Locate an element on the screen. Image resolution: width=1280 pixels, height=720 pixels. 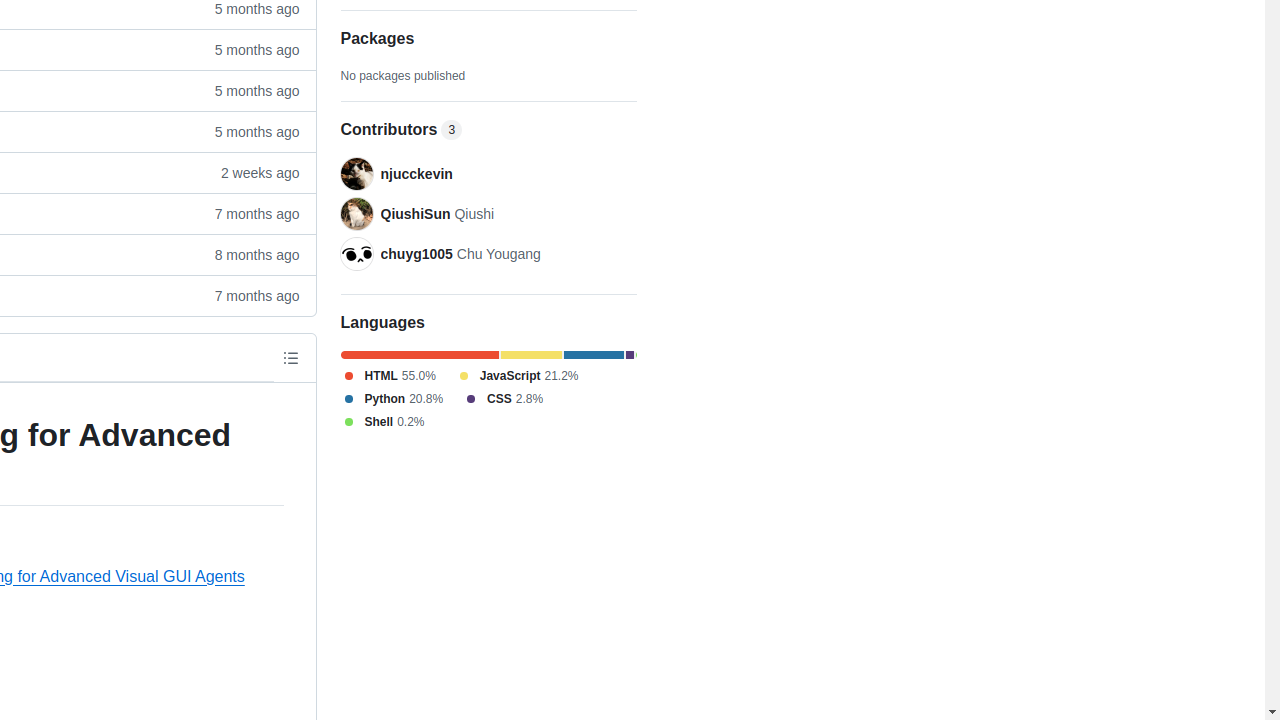
Packages is located at coordinates (488, 39).